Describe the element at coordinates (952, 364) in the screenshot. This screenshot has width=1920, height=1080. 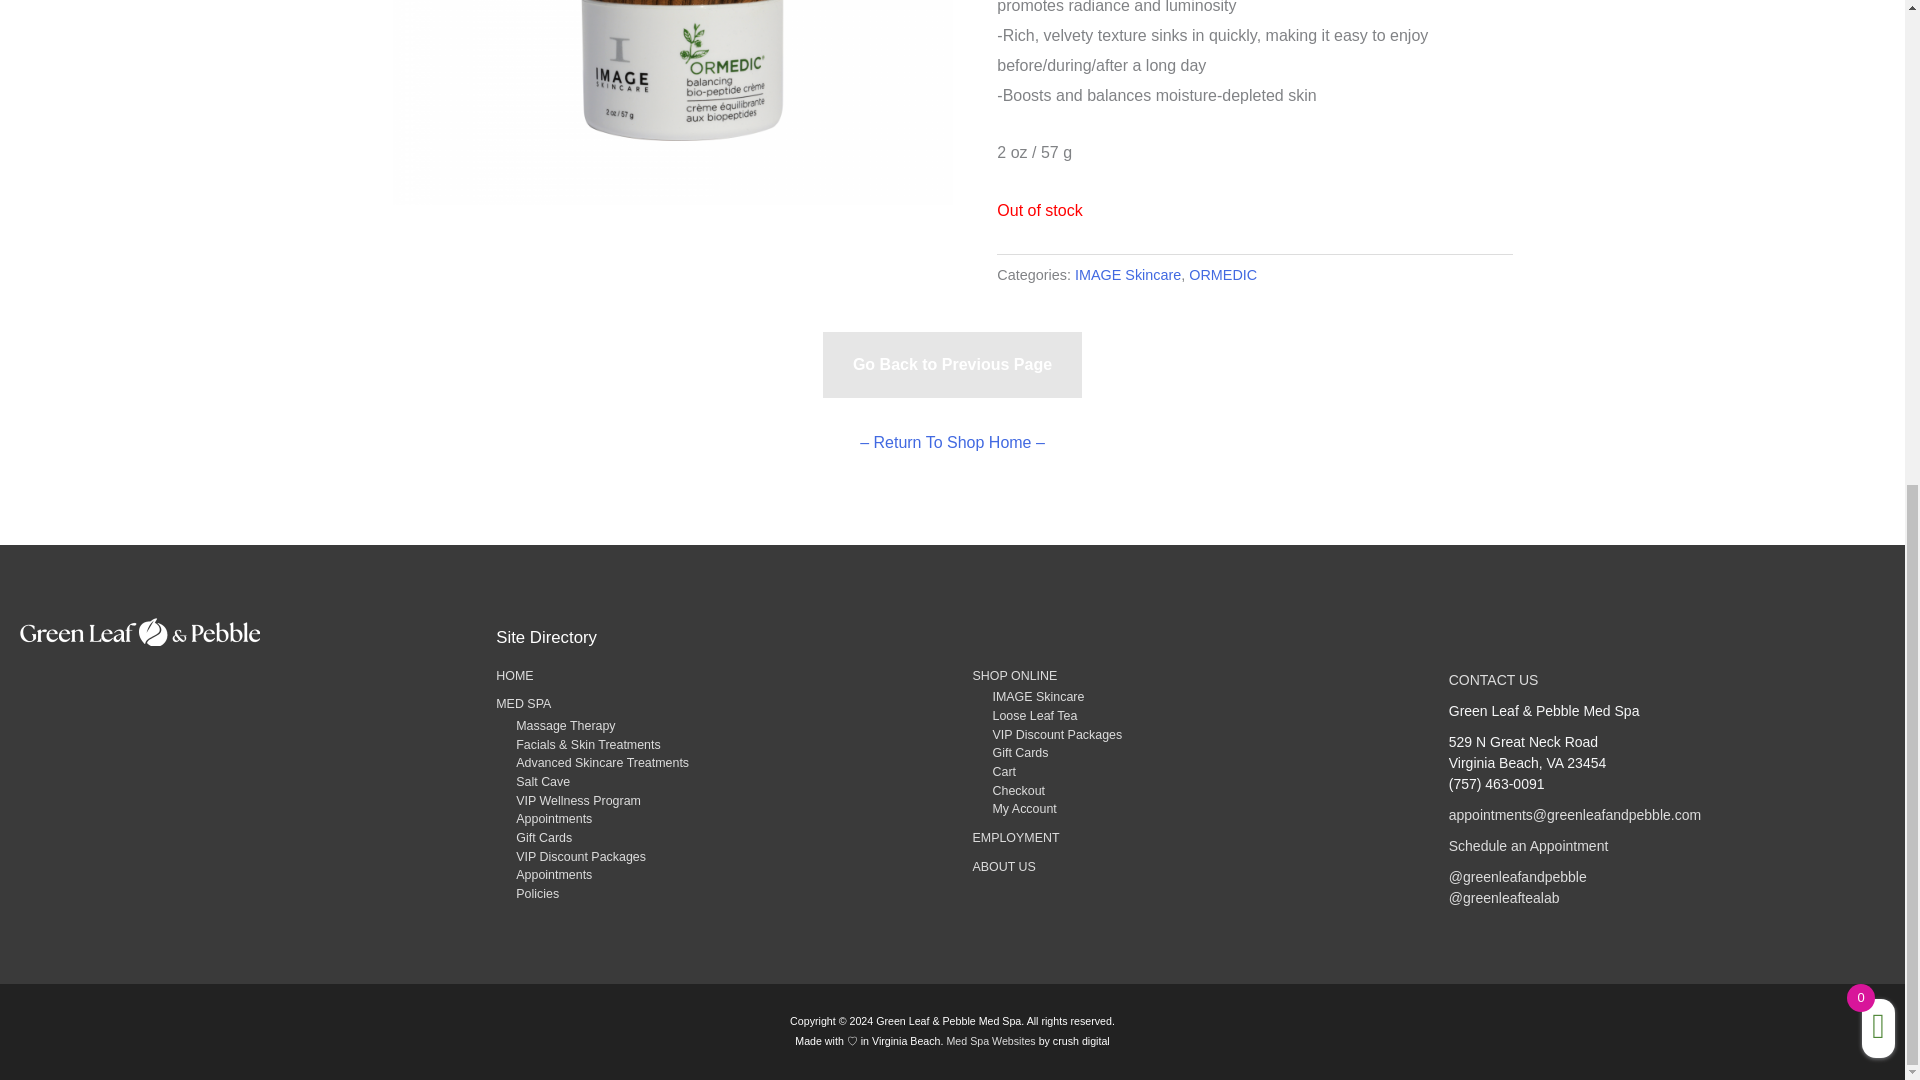
I see `Go Back to Previous Page` at that location.